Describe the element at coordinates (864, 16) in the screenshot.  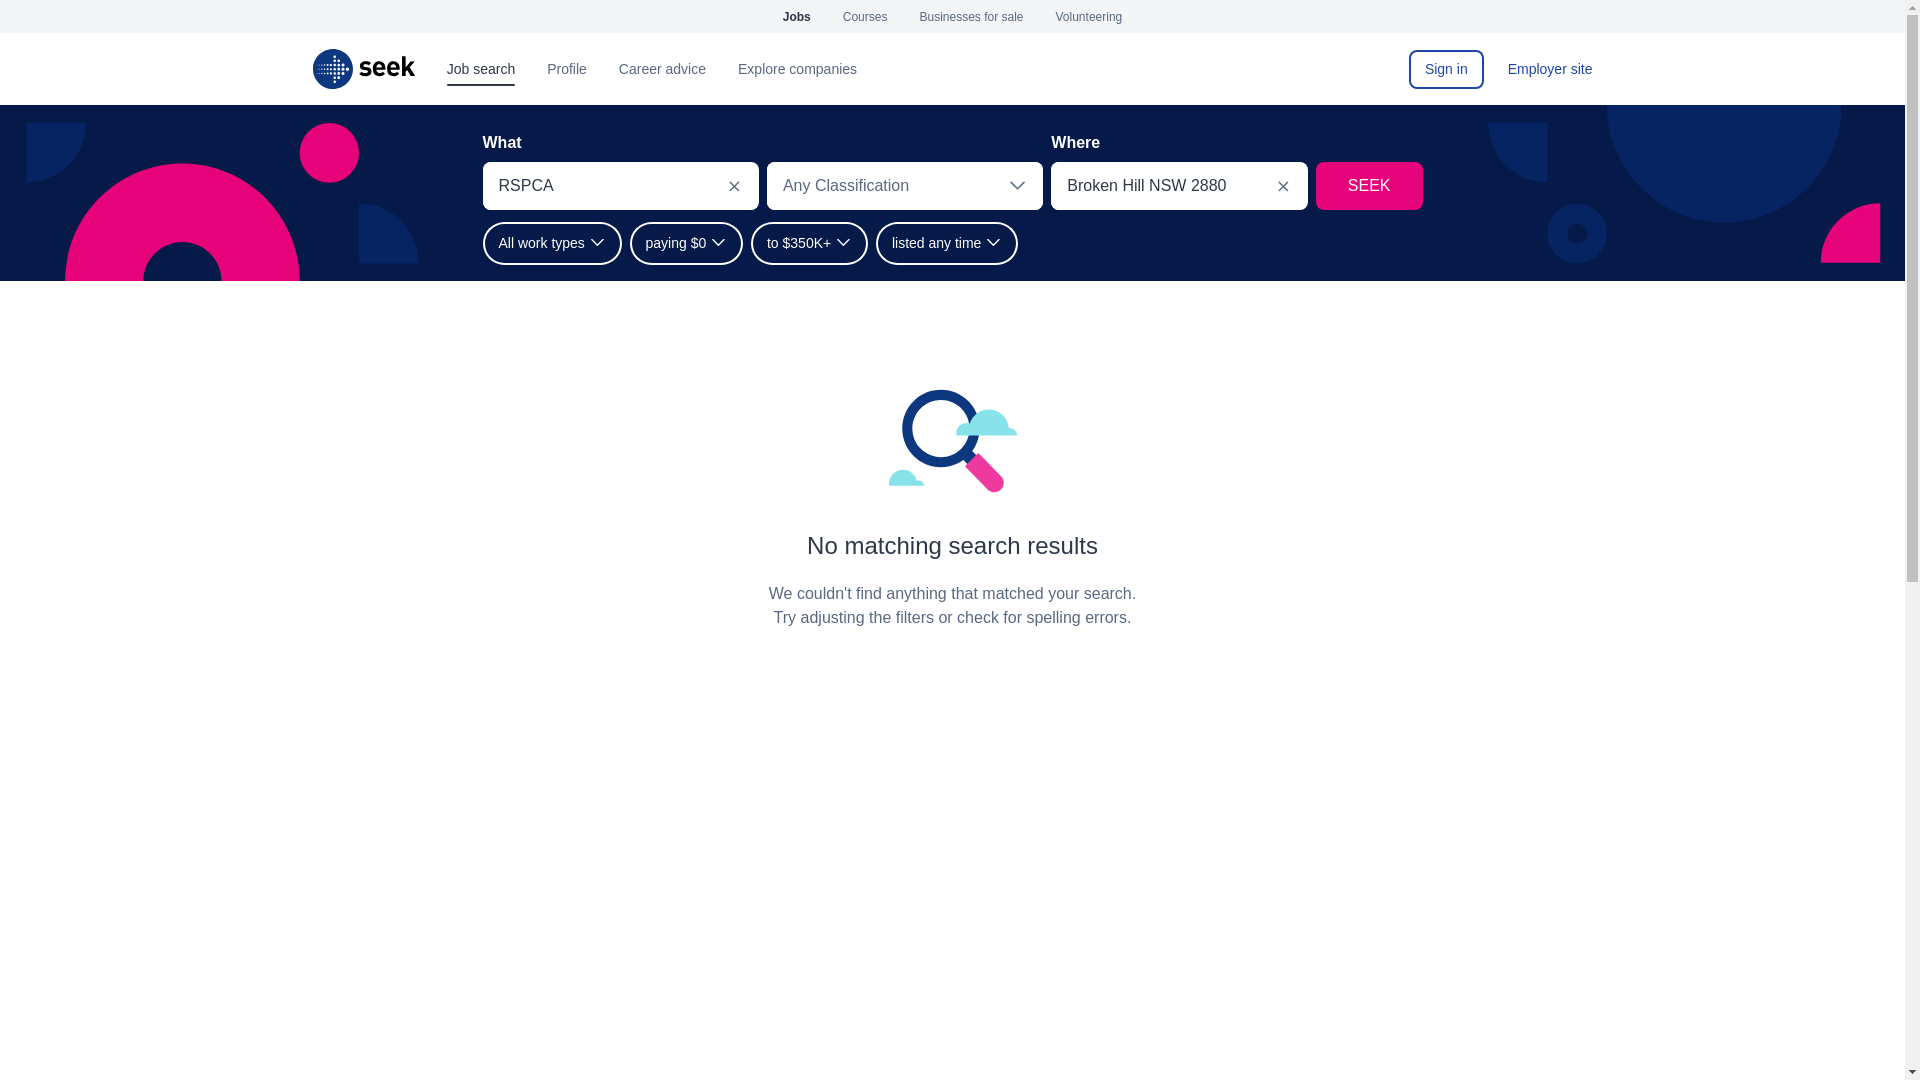
I see `Courses` at that location.